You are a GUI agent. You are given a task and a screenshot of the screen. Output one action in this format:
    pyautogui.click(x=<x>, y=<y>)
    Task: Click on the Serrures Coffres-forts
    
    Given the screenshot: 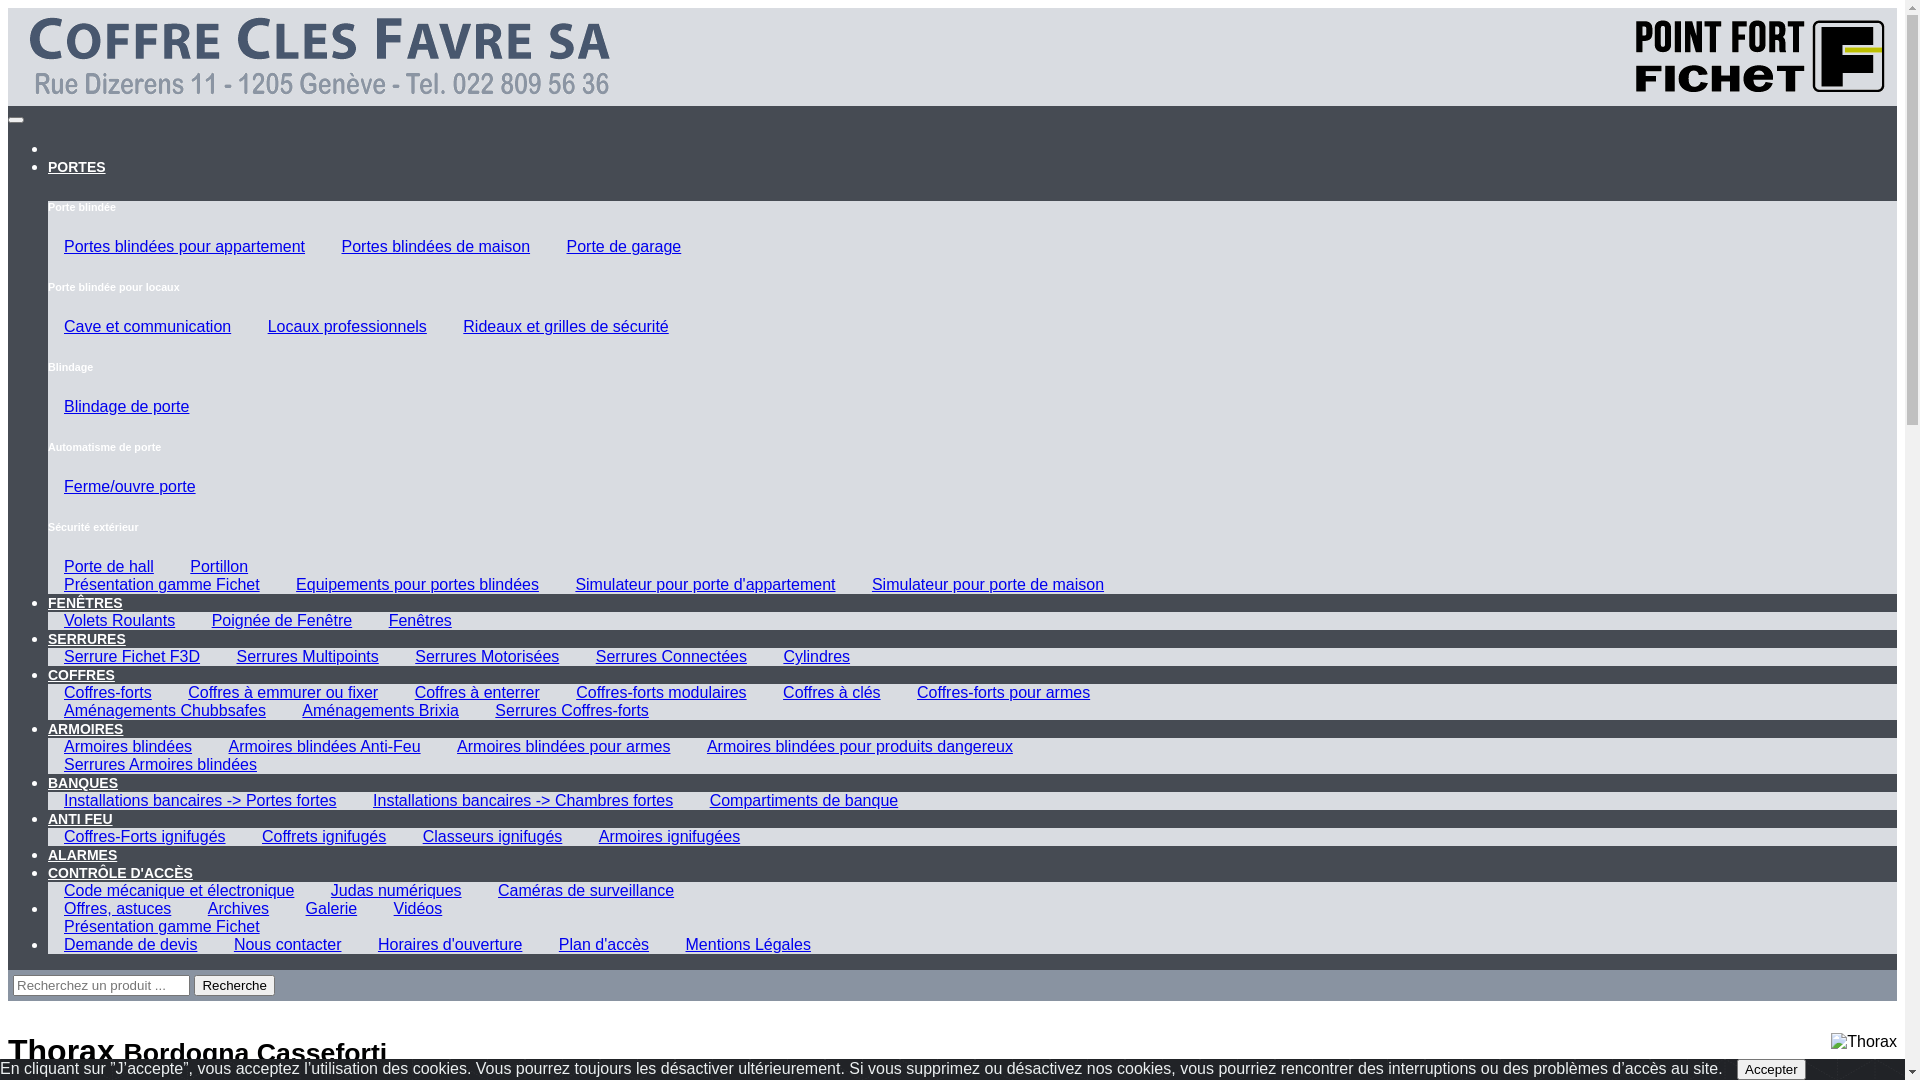 What is the action you would take?
    pyautogui.click(x=572, y=710)
    